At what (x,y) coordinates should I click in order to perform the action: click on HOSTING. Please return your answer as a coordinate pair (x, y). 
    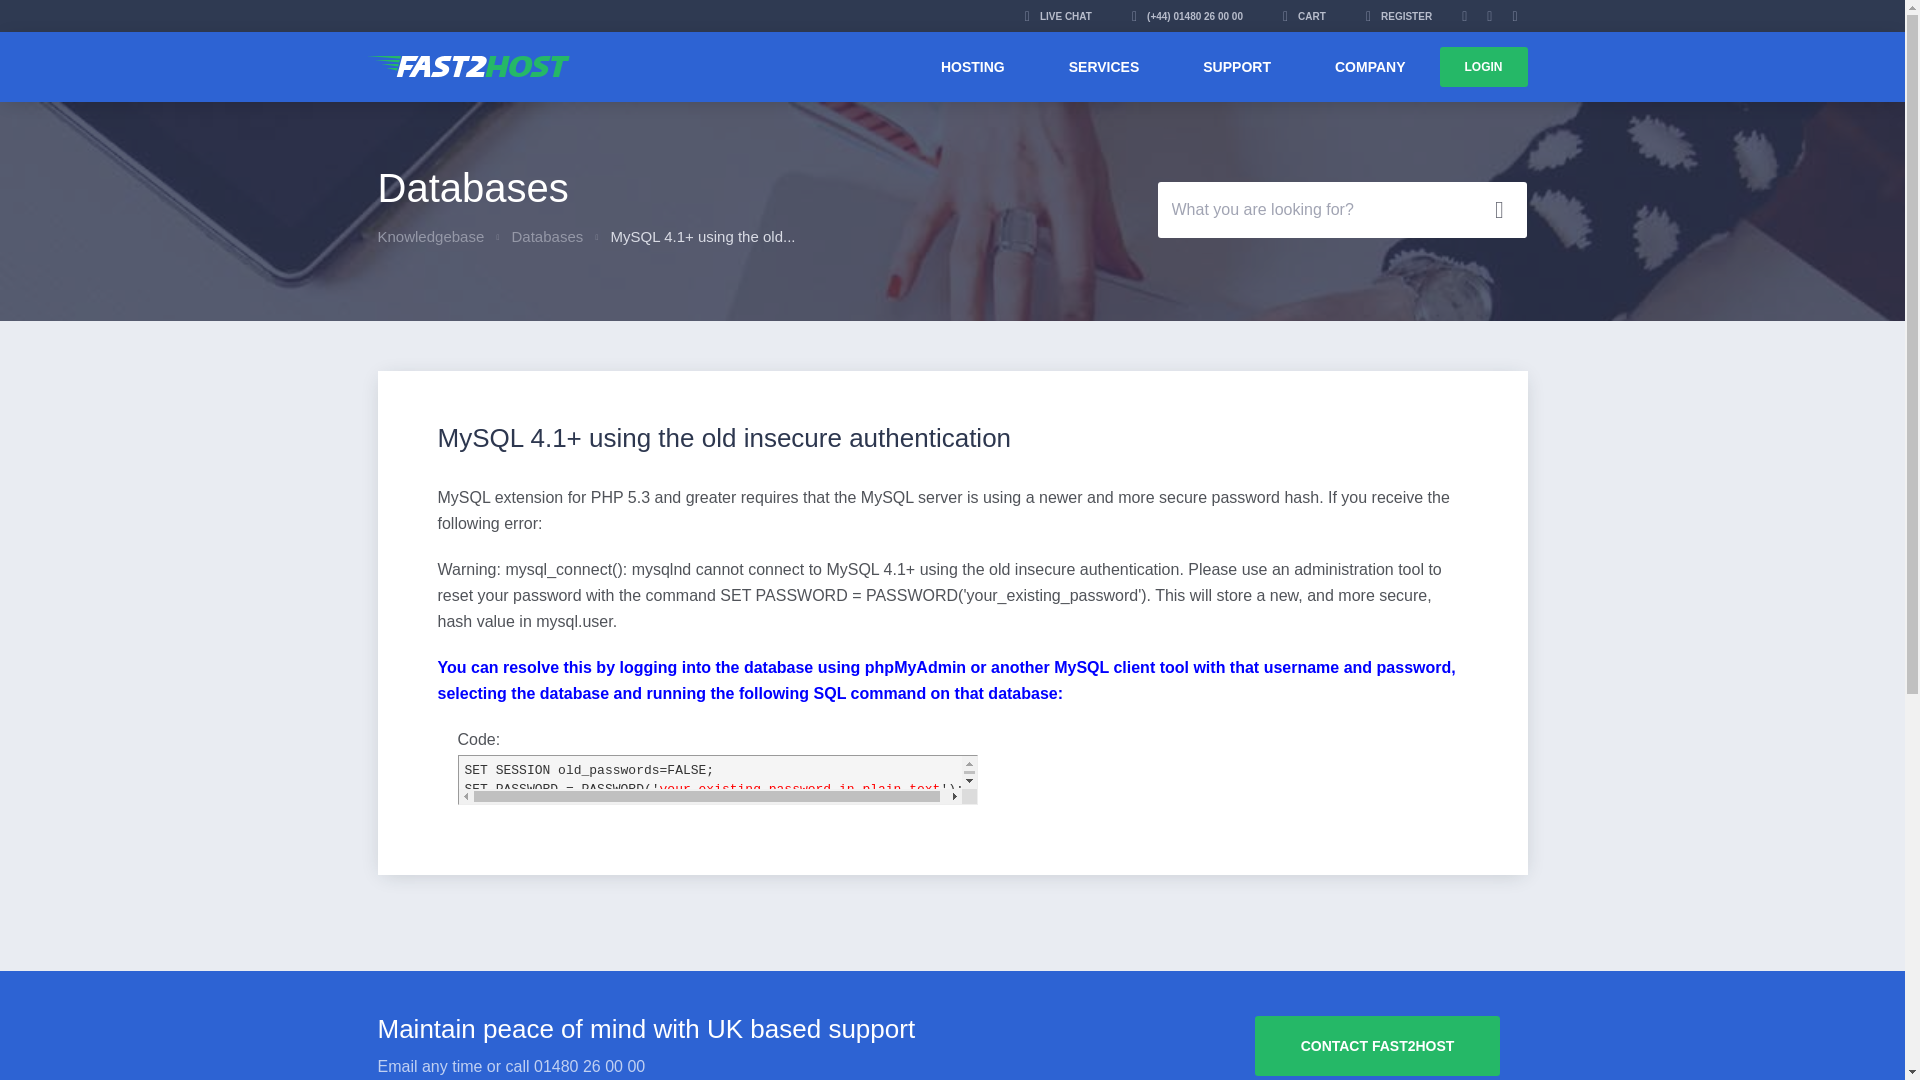
    Looking at the image, I should click on (972, 66).